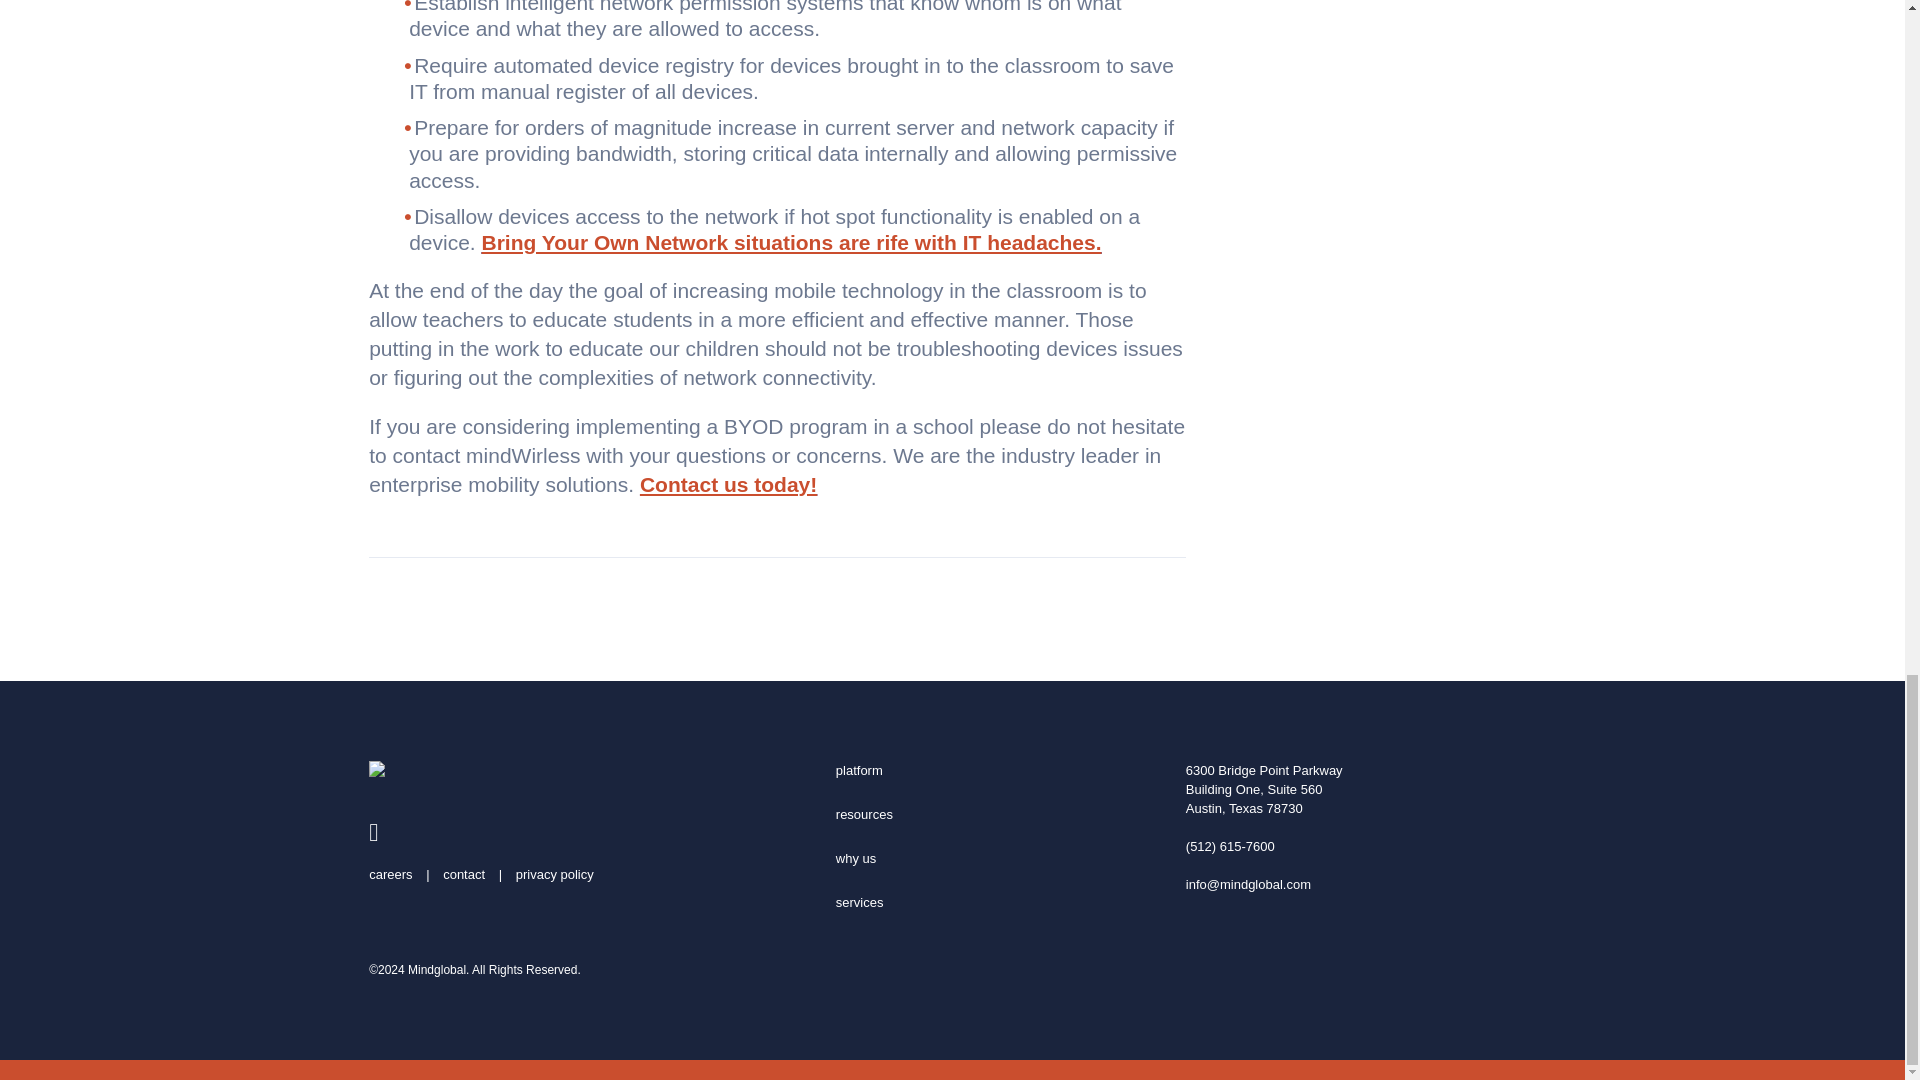 The image size is (1920, 1080). Describe the element at coordinates (864, 814) in the screenshot. I see `resources` at that location.